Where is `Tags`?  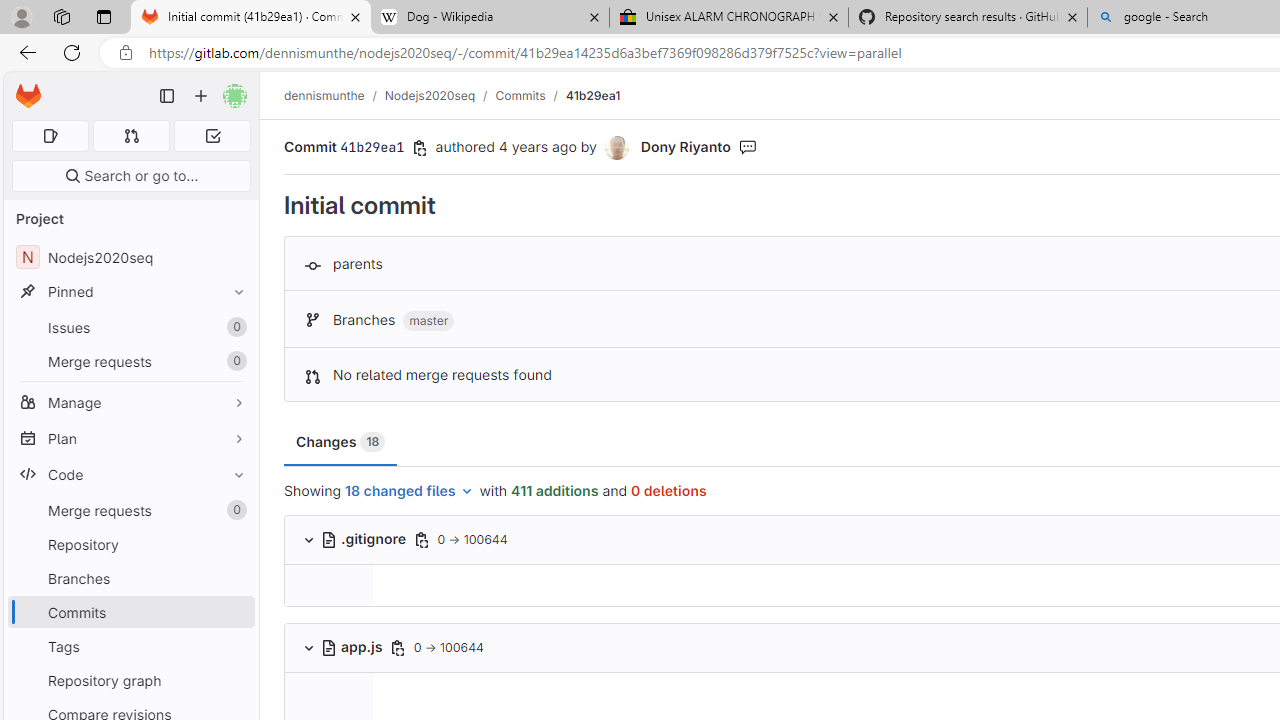 Tags is located at coordinates (130, 646).